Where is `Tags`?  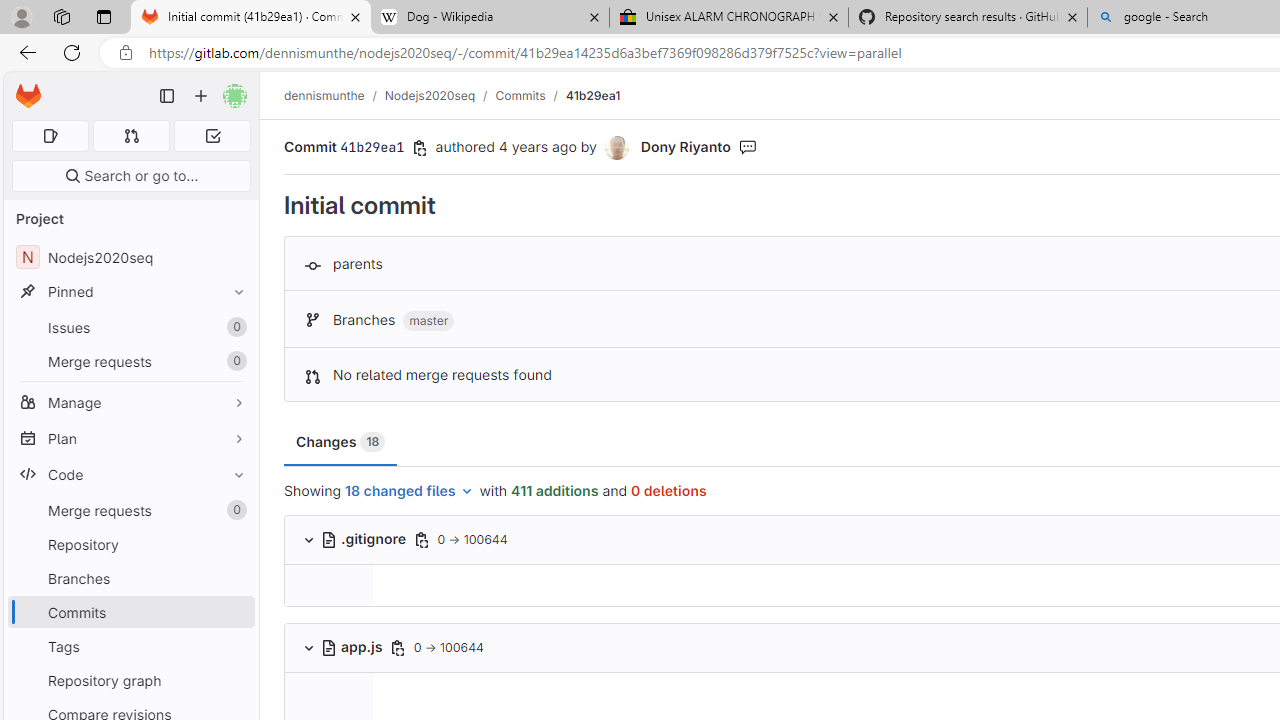 Tags is located at coordinates (130, 646).